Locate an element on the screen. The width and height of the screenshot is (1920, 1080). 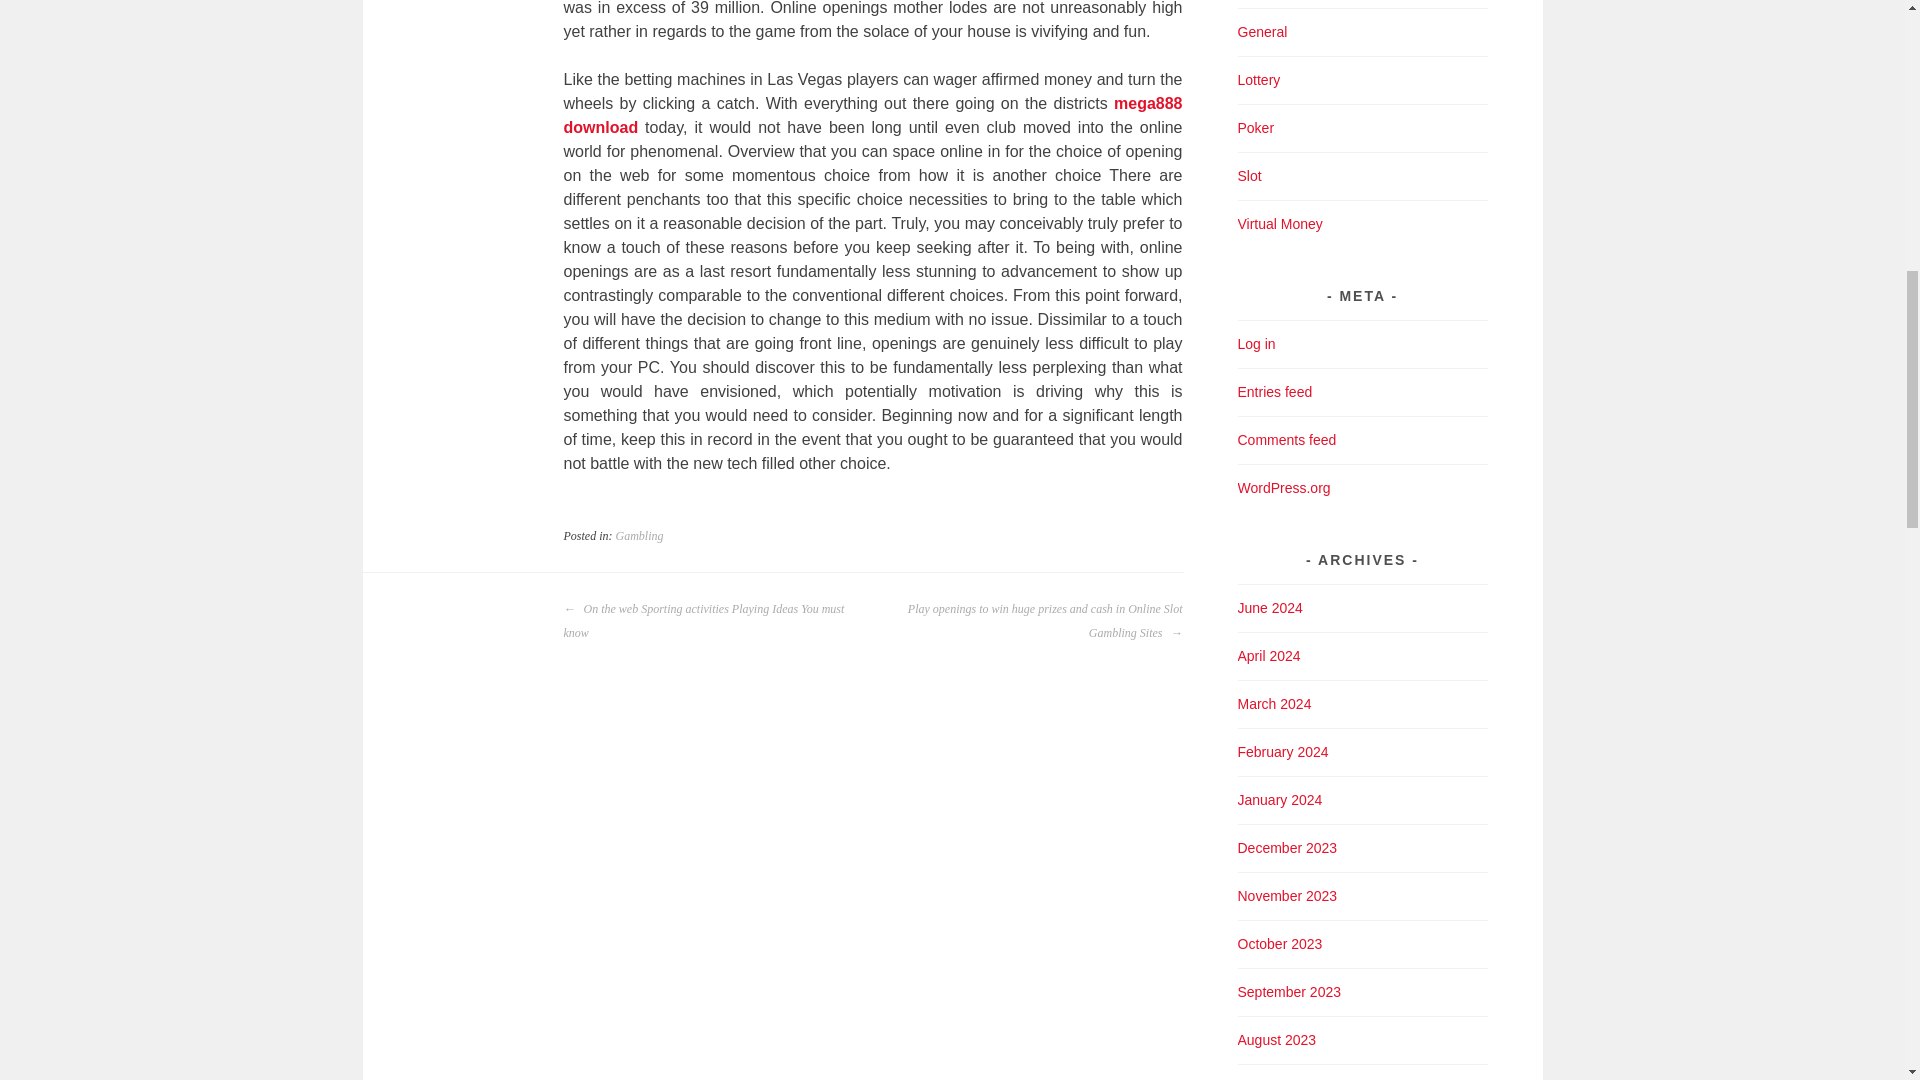
General is located at coordinates (1263, 31).